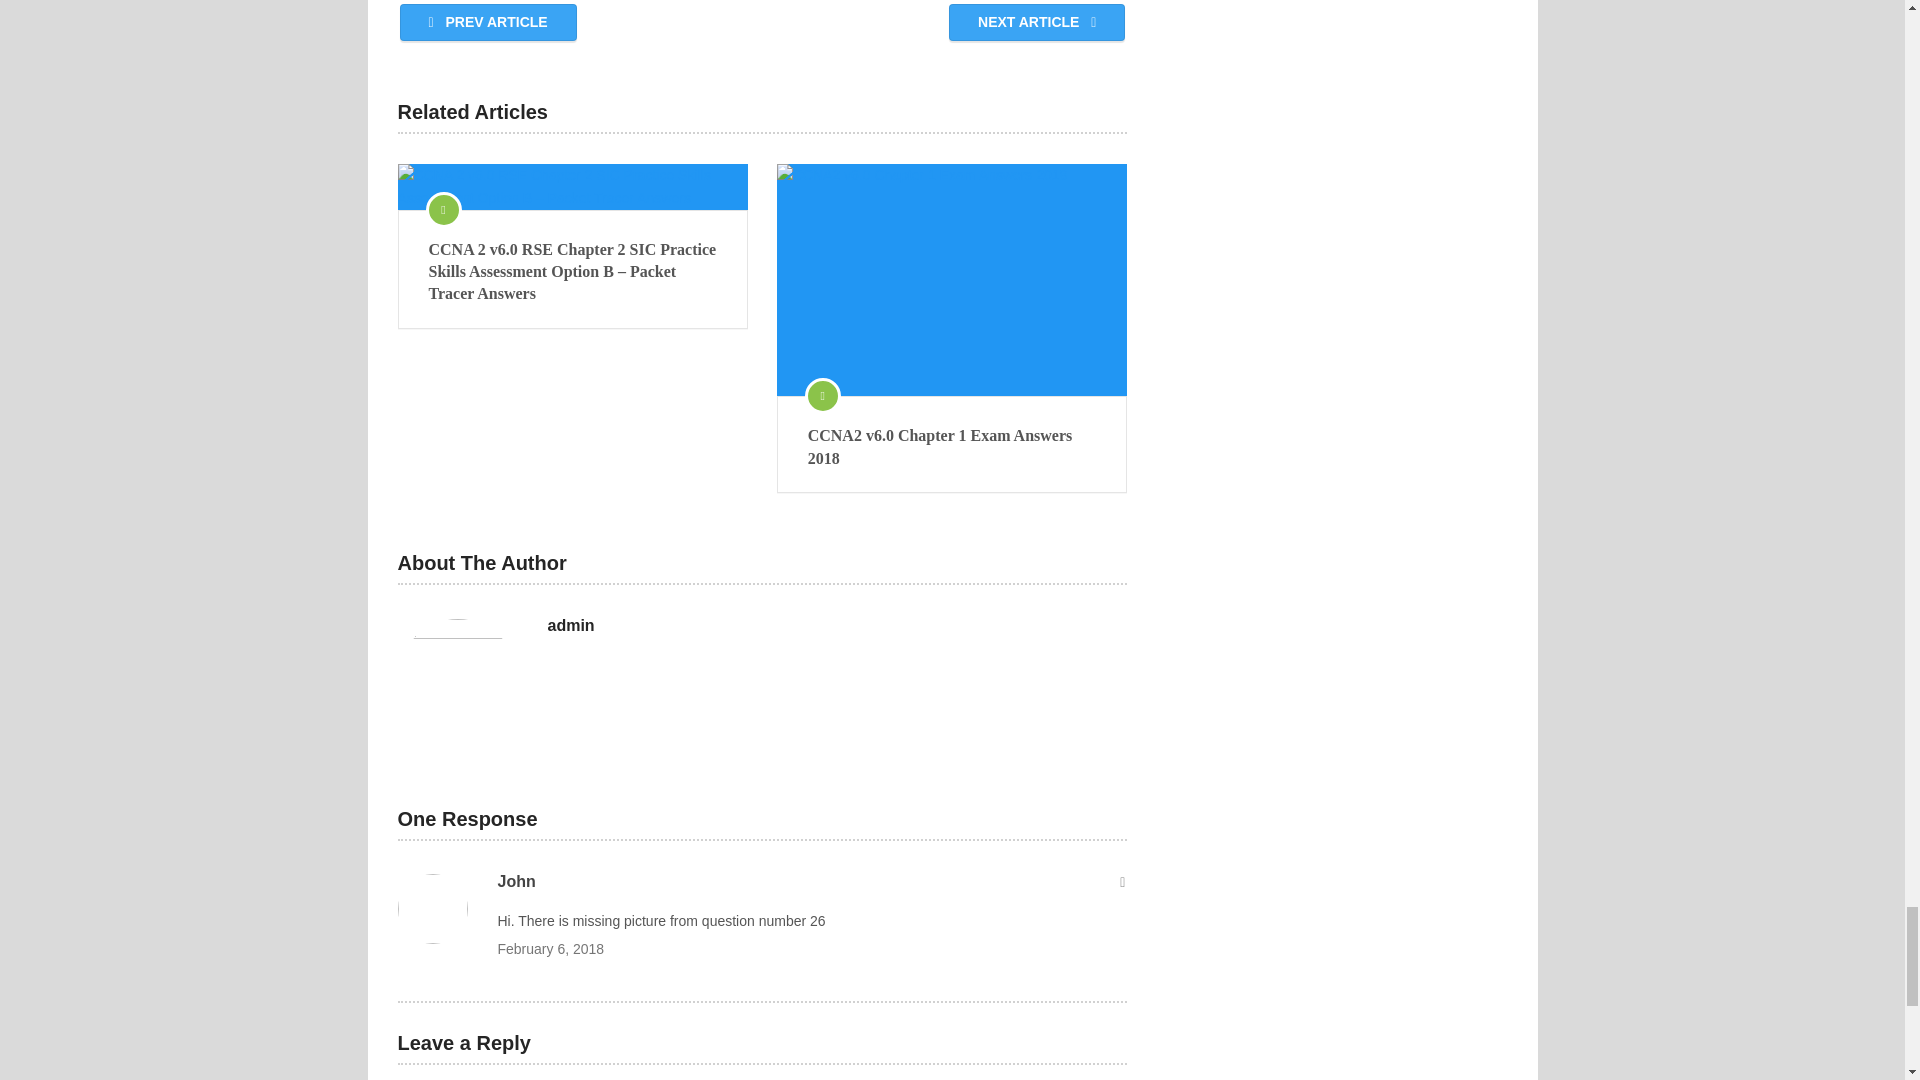  What do you see at coordinates (571, 626) in the screenshot?
I see `admin` at bounding box center [571, 626].